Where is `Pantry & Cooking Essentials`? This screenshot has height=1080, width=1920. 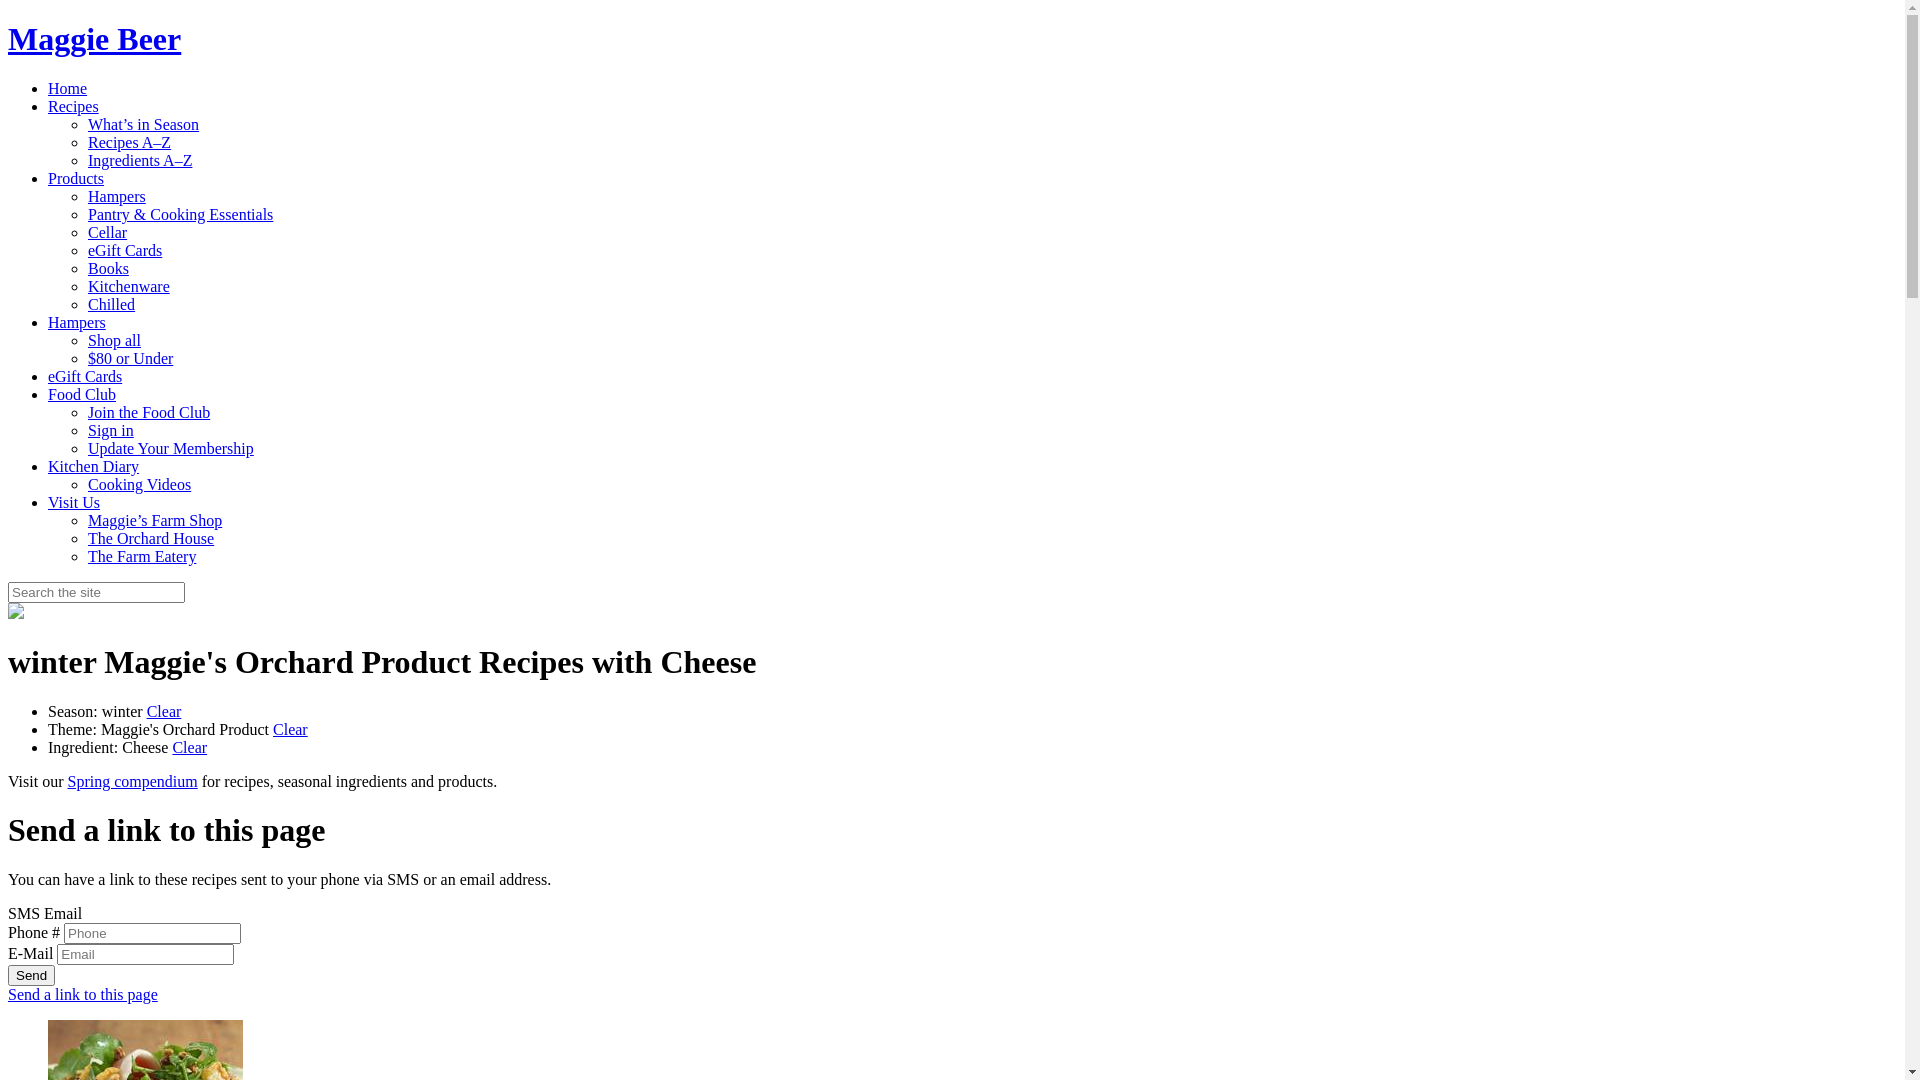 Pantry & Cooking Essentials is located at coordinates (180, 214).